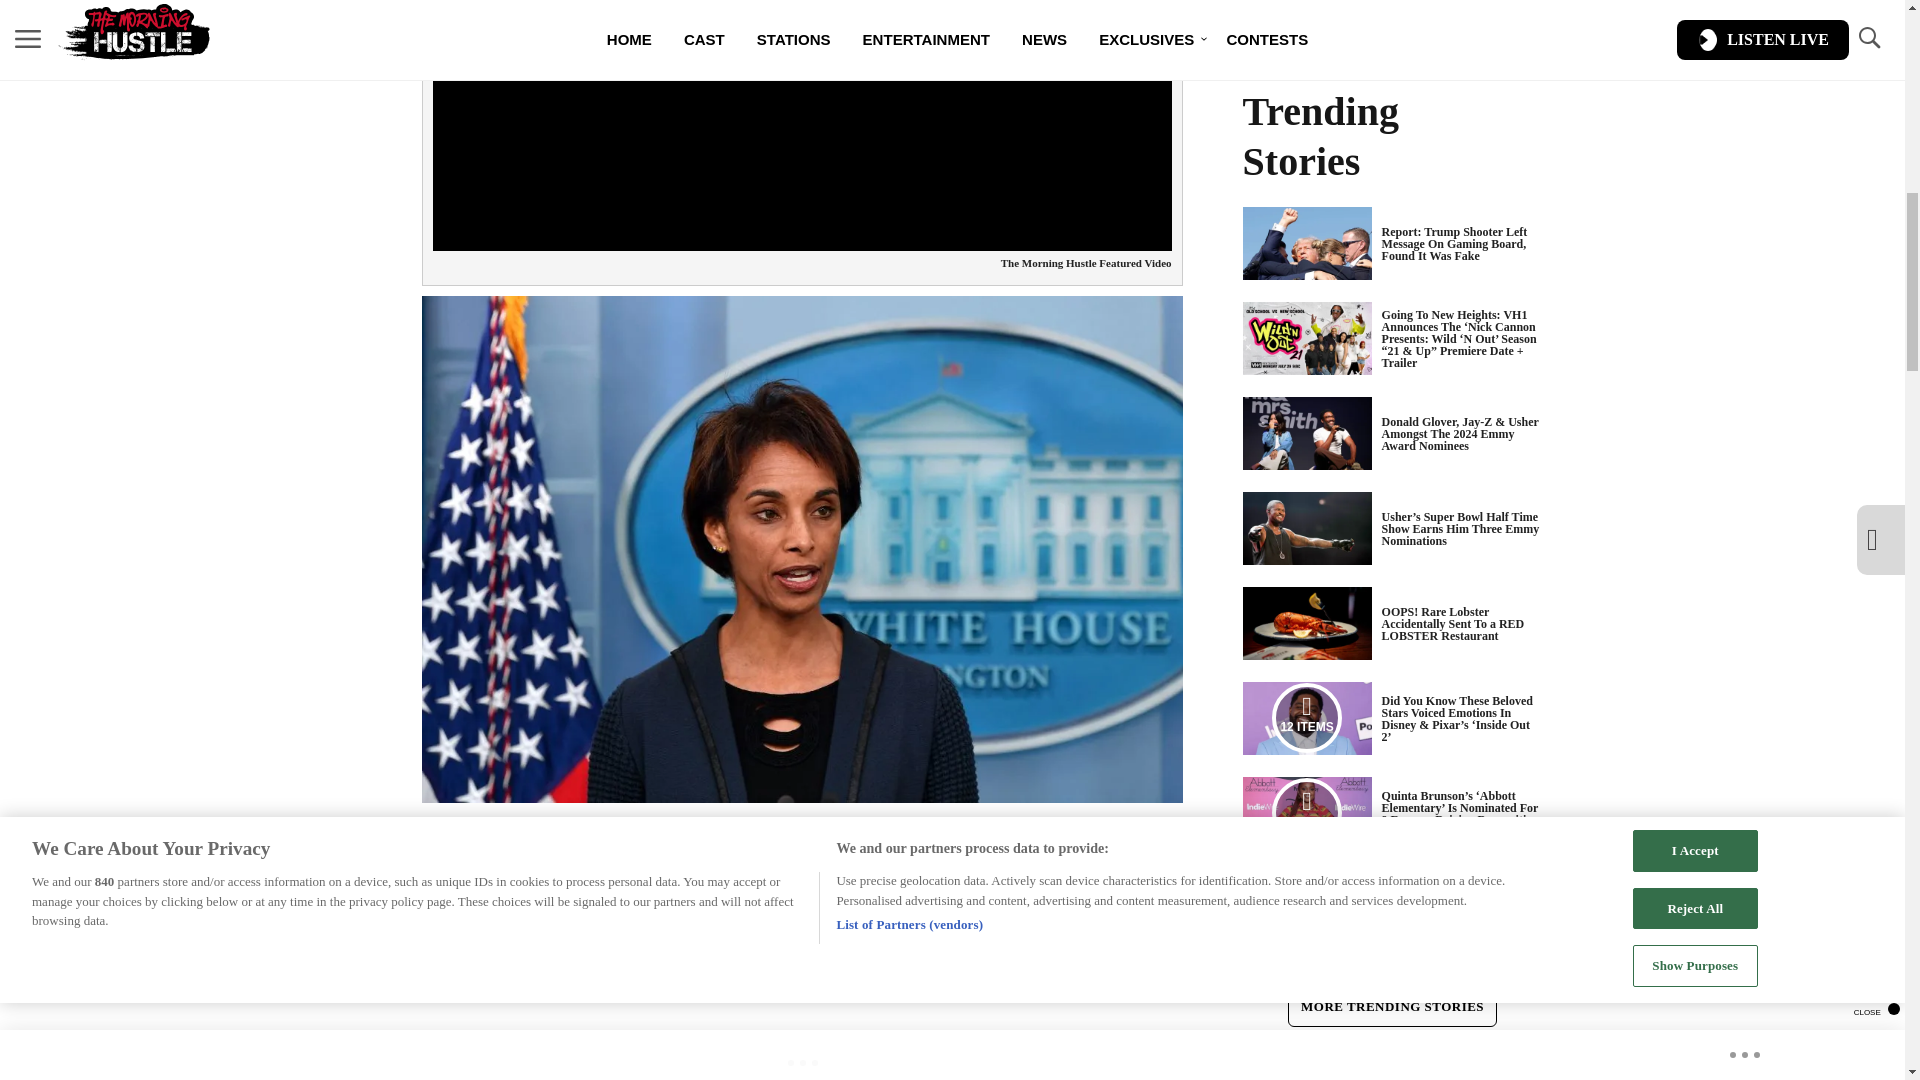 The image size is (1920, 1080). What do you see at coordinates (1306, 717) in the screenshot?
I see `Media Playlist` at bounding box center [1306, 717].